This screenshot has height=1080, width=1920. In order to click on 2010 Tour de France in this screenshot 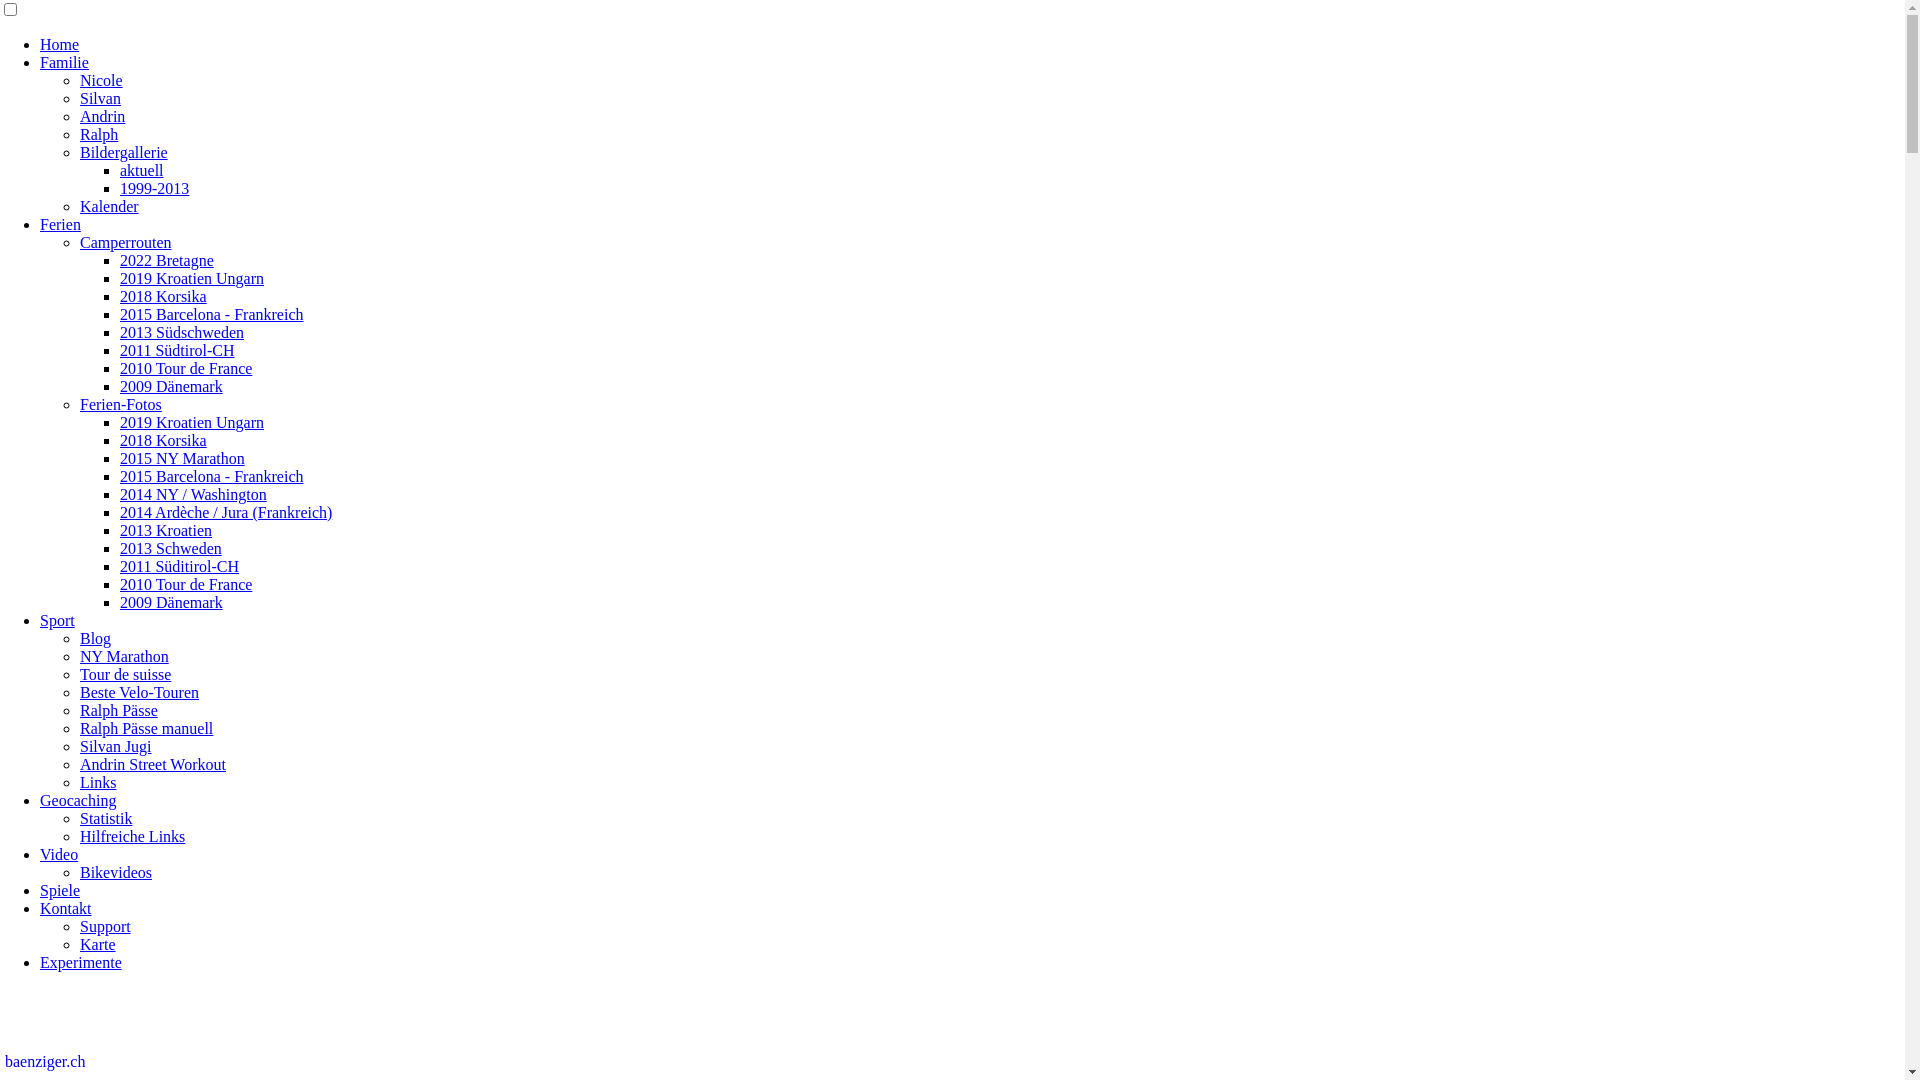, I will do `click(186, 584)`.